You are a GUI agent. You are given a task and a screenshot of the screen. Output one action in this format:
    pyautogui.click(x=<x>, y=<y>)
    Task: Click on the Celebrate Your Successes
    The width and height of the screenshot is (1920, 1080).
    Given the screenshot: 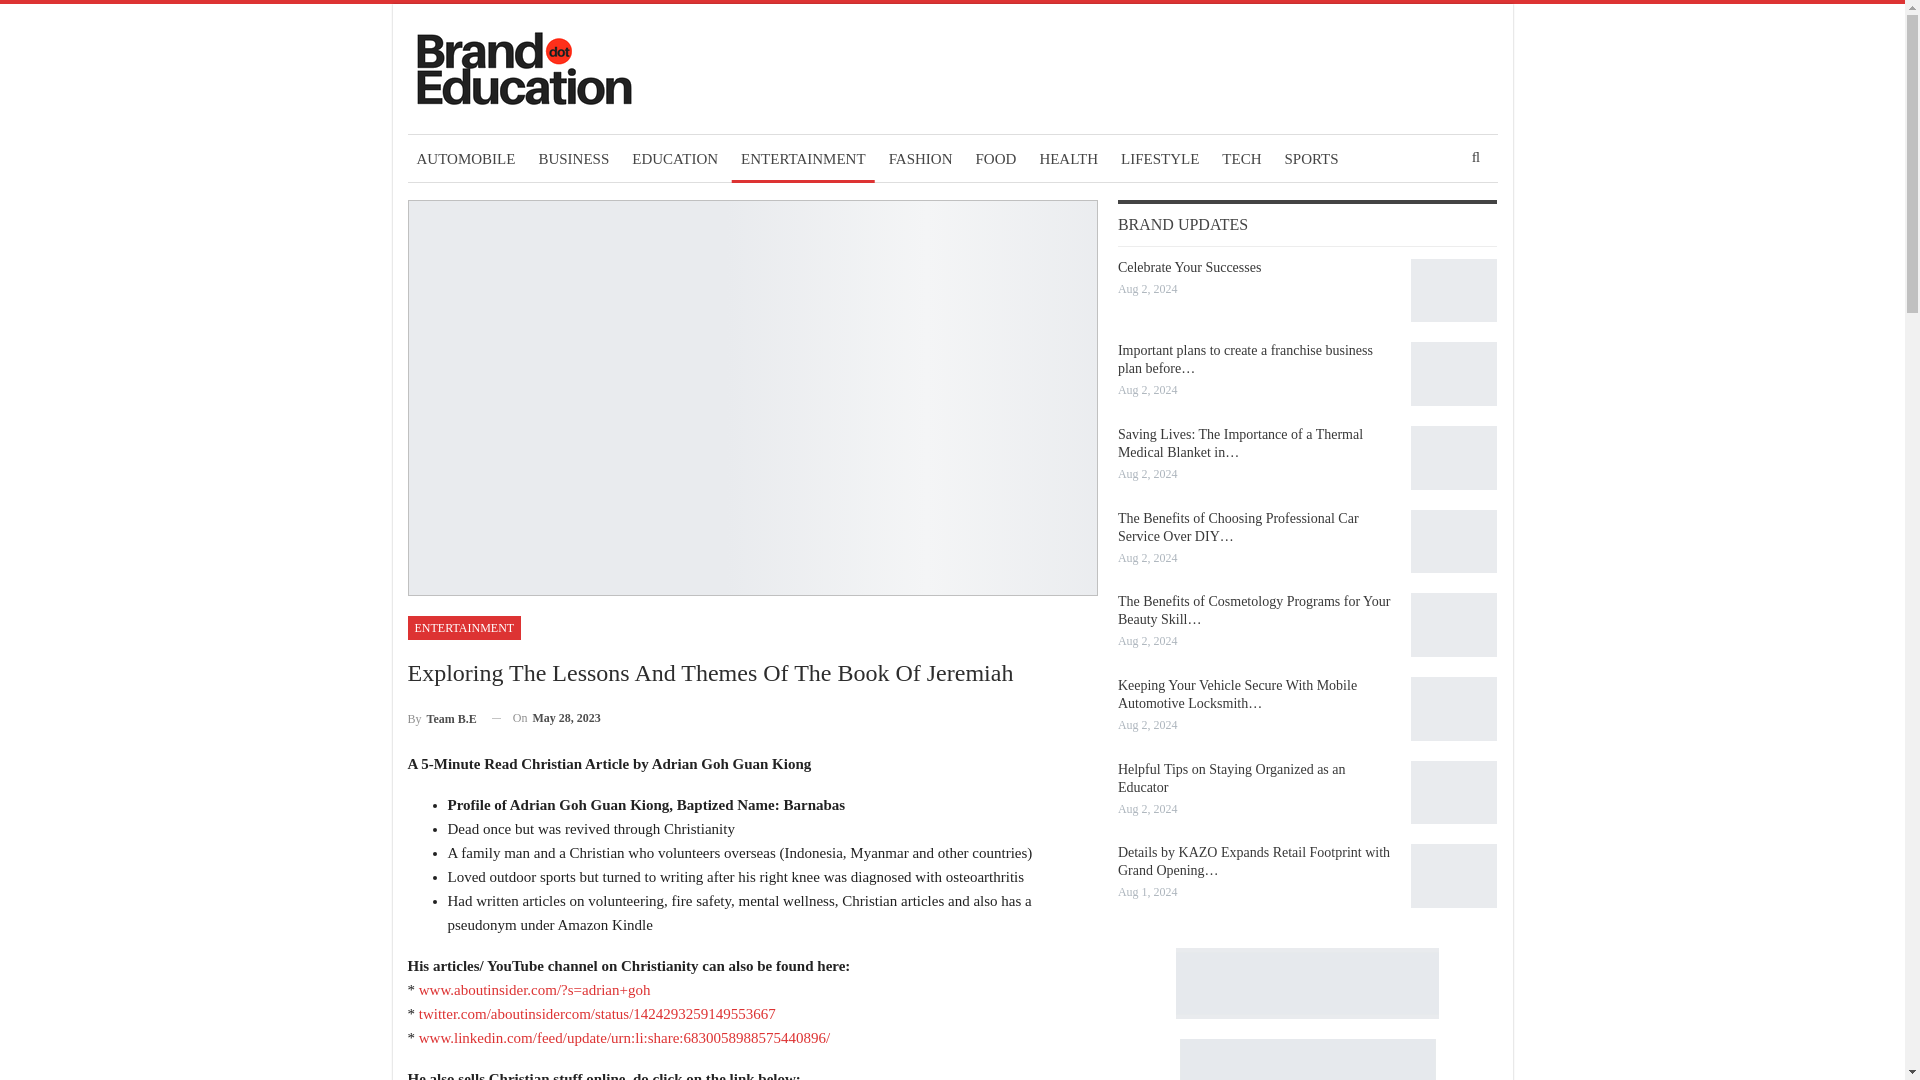 What is the action you would take?
    pyautogui.click(x=1189, y=268)
    